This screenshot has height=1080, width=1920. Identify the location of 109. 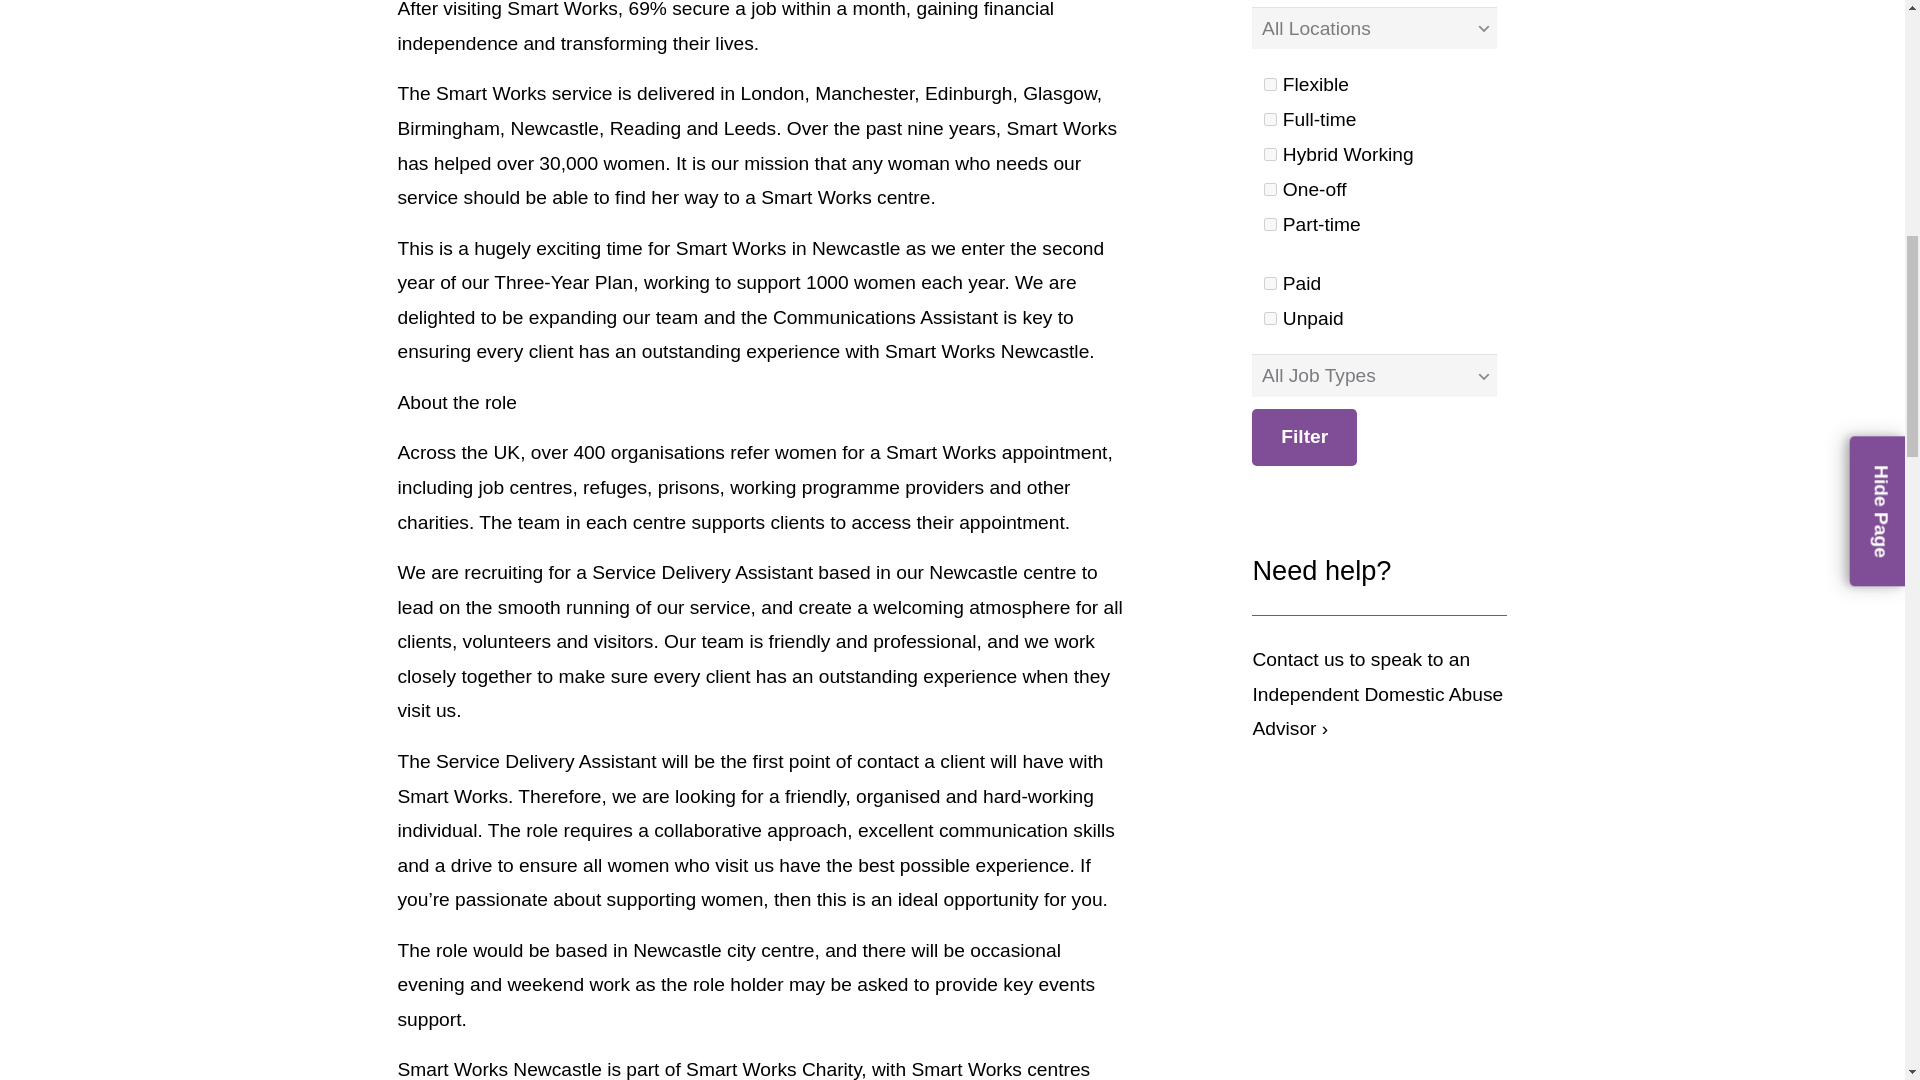
(1270, 283).